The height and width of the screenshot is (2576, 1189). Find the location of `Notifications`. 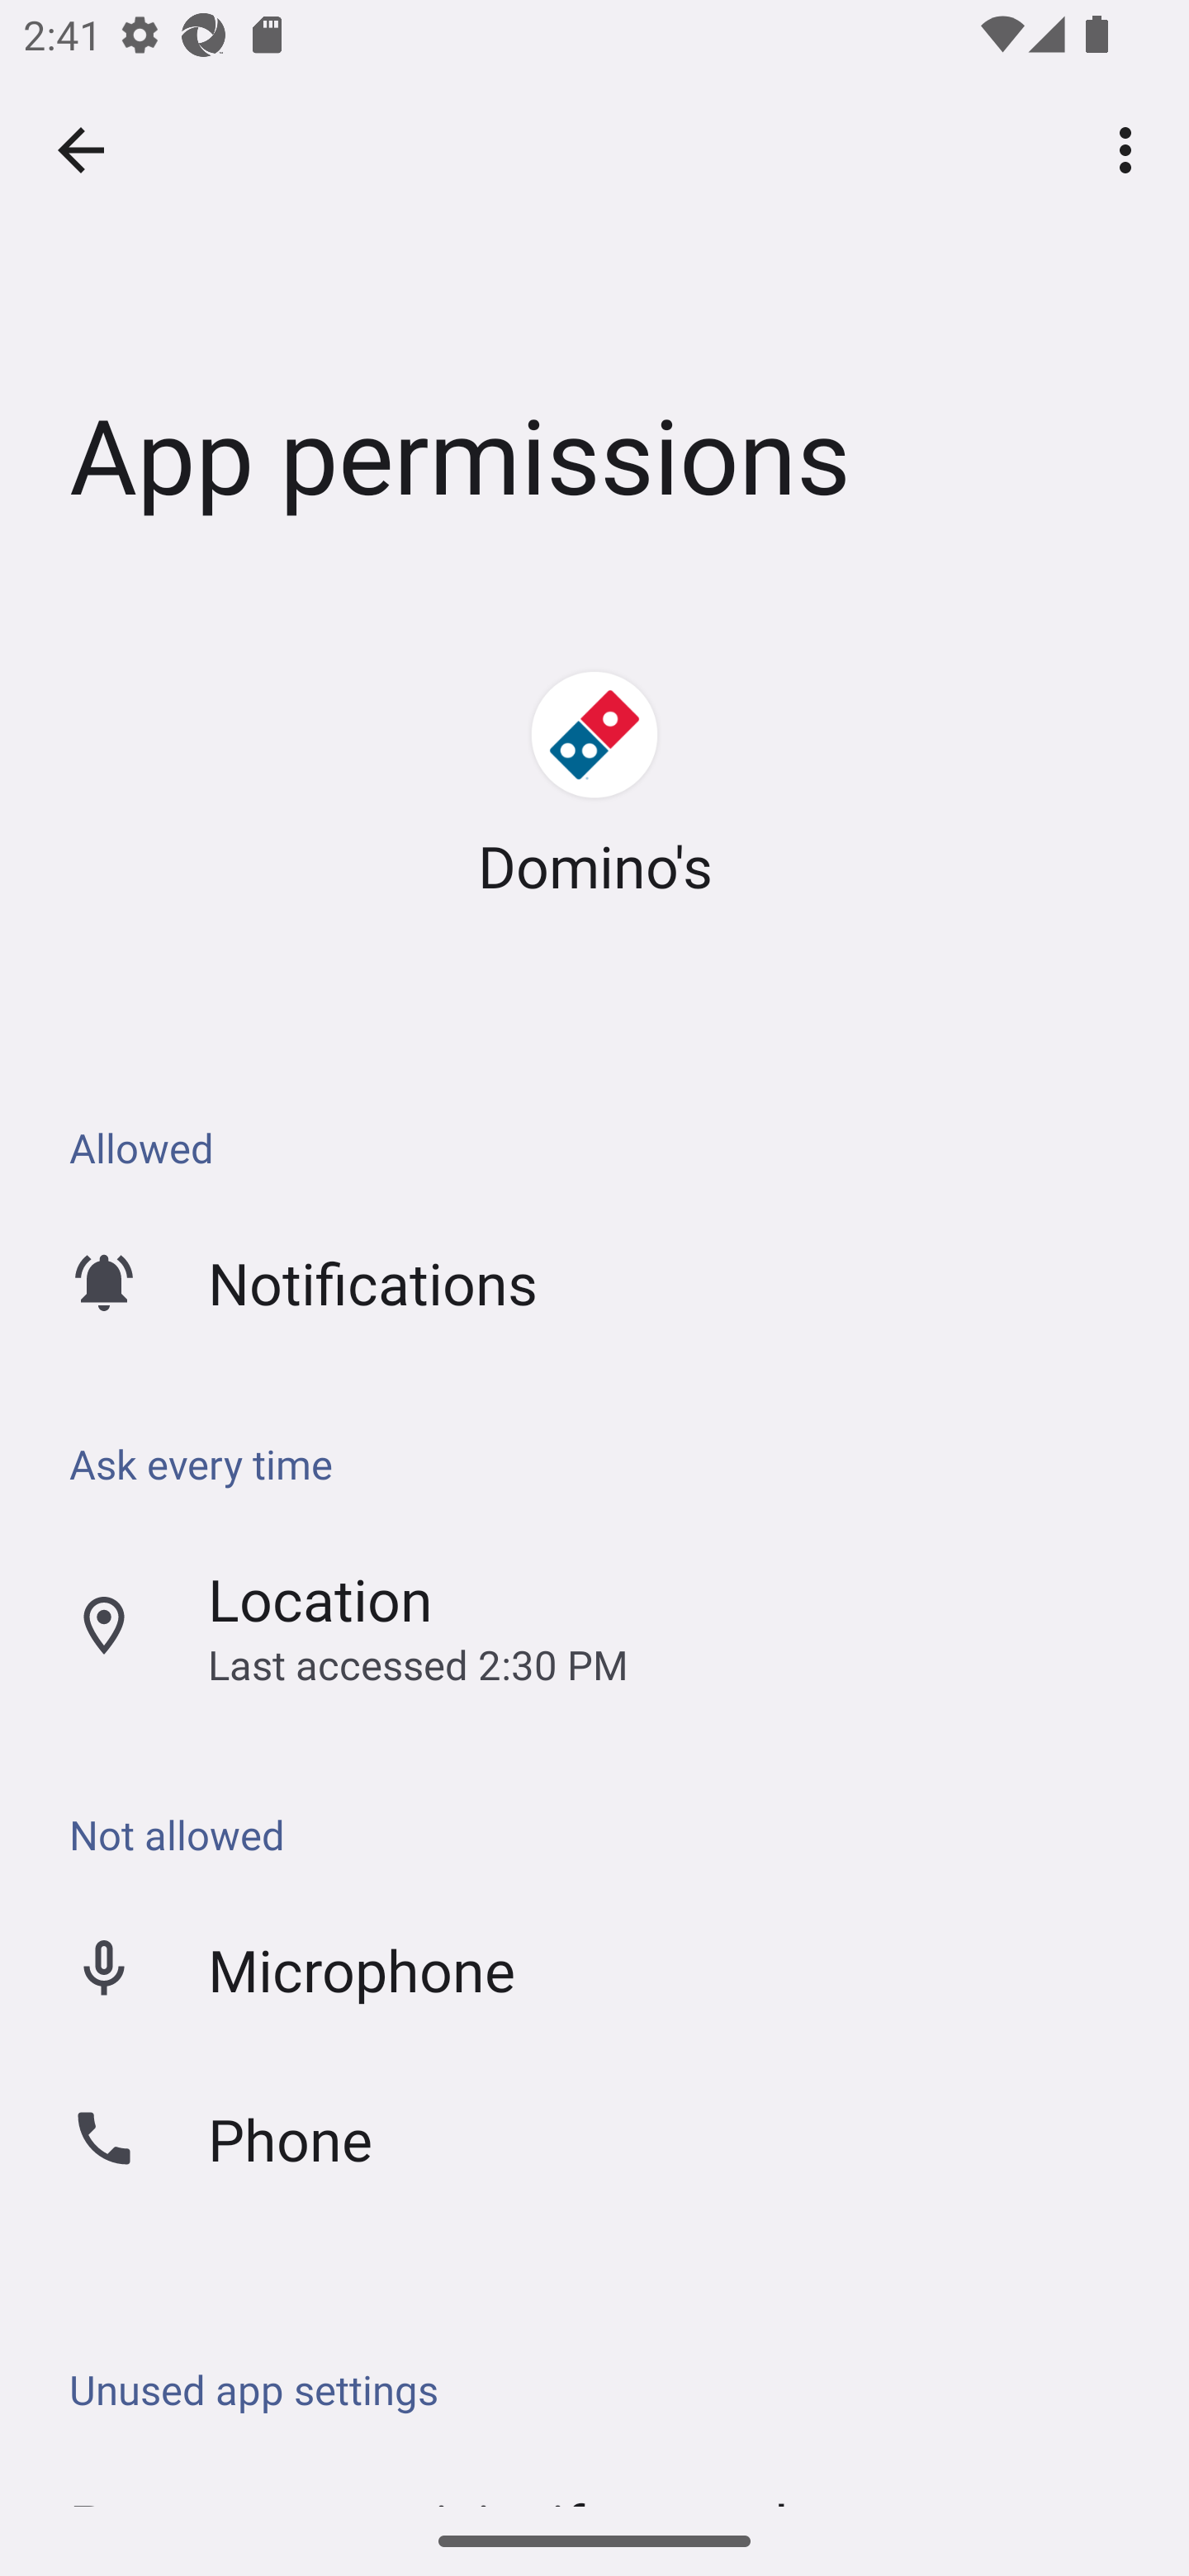

Notifications is located at coordinates (594, 1282).